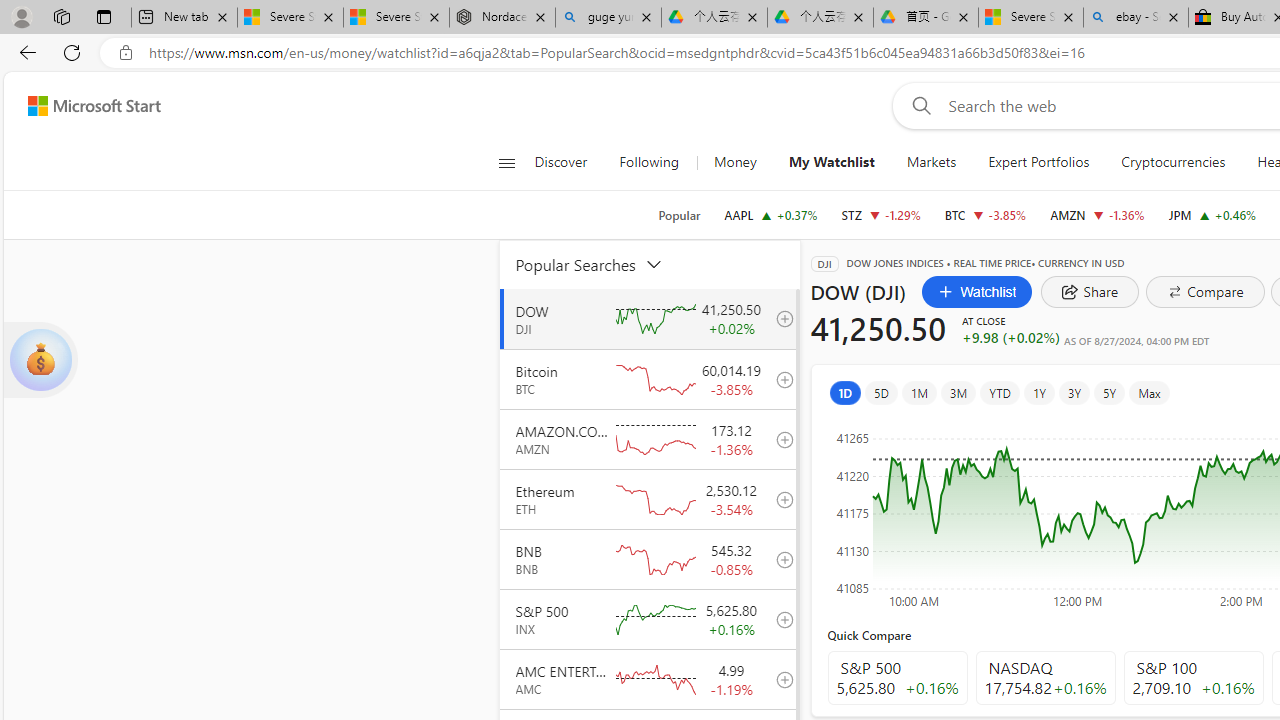 The width and height of the screenshot is (1280, 720). What do you see at coordinates (1039, 162) in the screenshot?
I see `Expert Portfolios` at bounding box center [1039, 162].